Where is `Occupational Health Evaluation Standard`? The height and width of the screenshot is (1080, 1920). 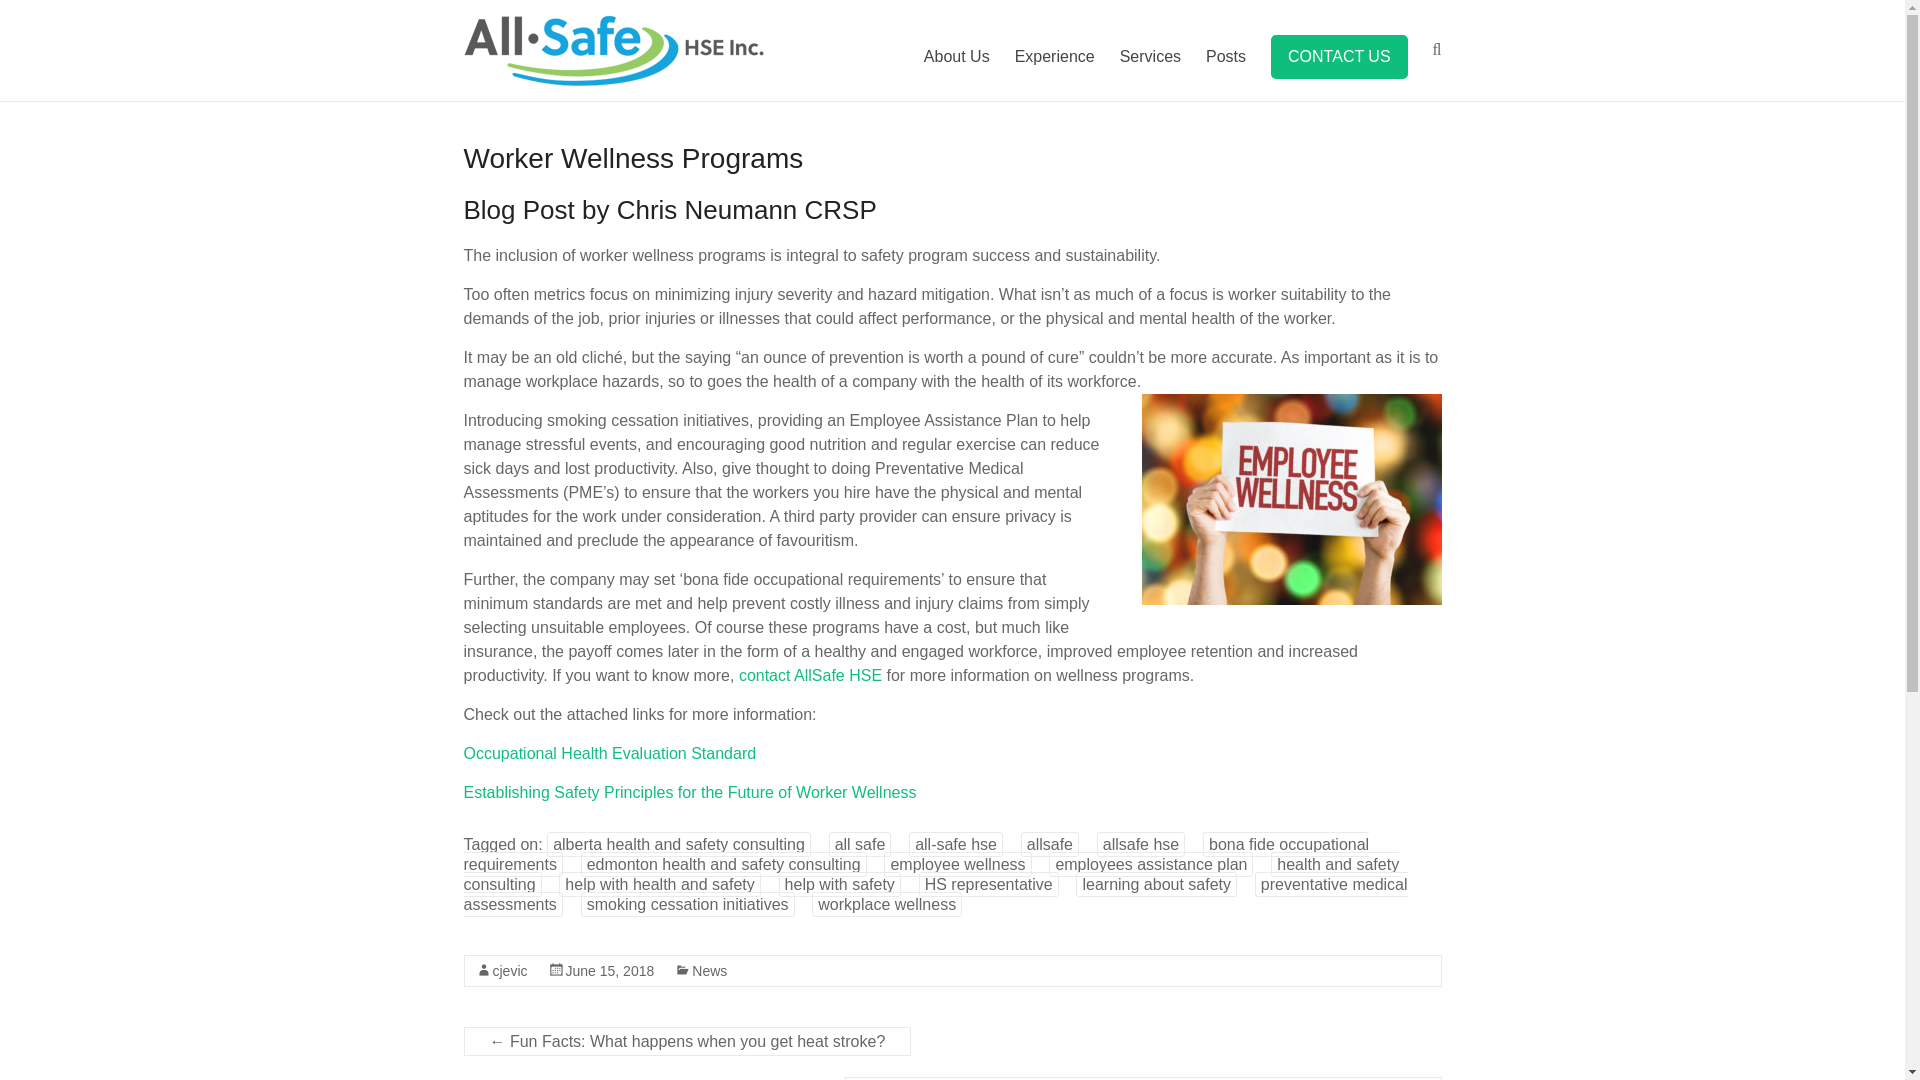
Occupational Health Evaluation Standard is located at coordinates (610, 754).